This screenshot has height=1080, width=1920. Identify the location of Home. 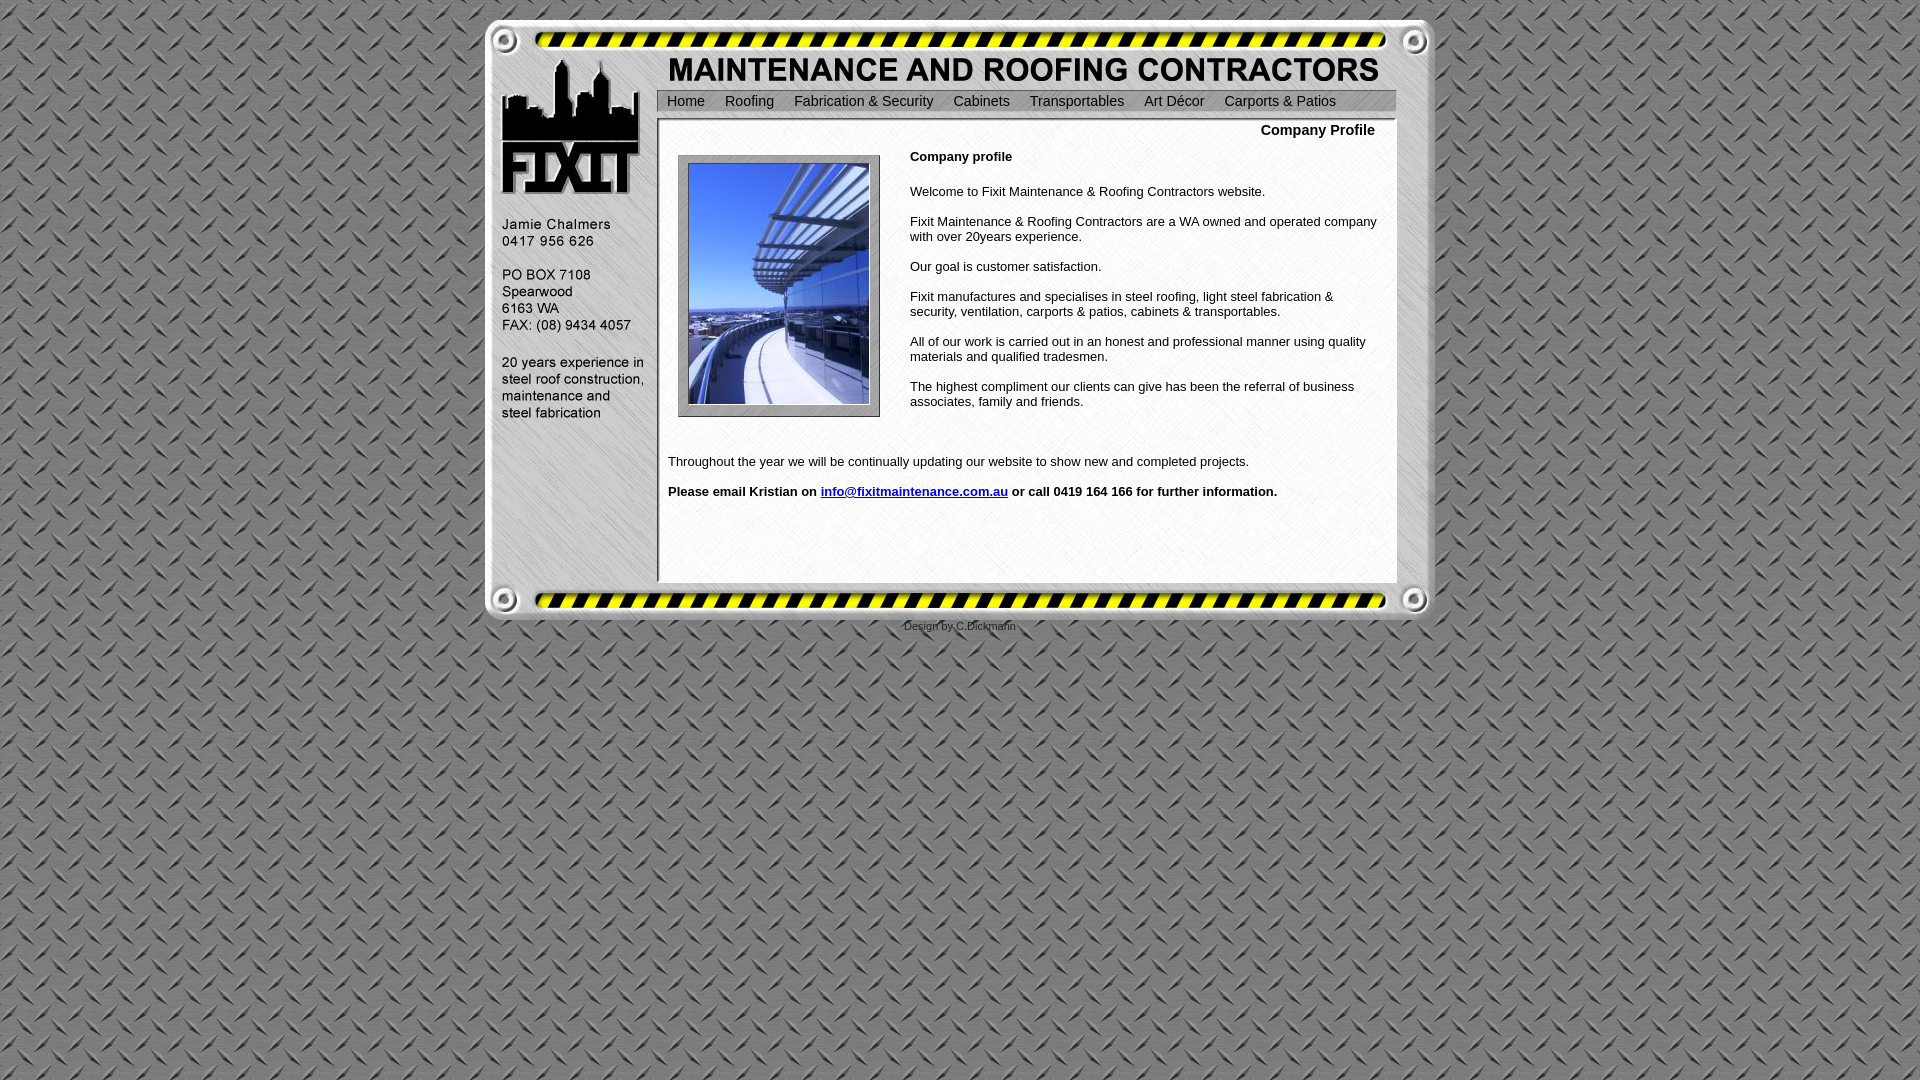
(686, 103).